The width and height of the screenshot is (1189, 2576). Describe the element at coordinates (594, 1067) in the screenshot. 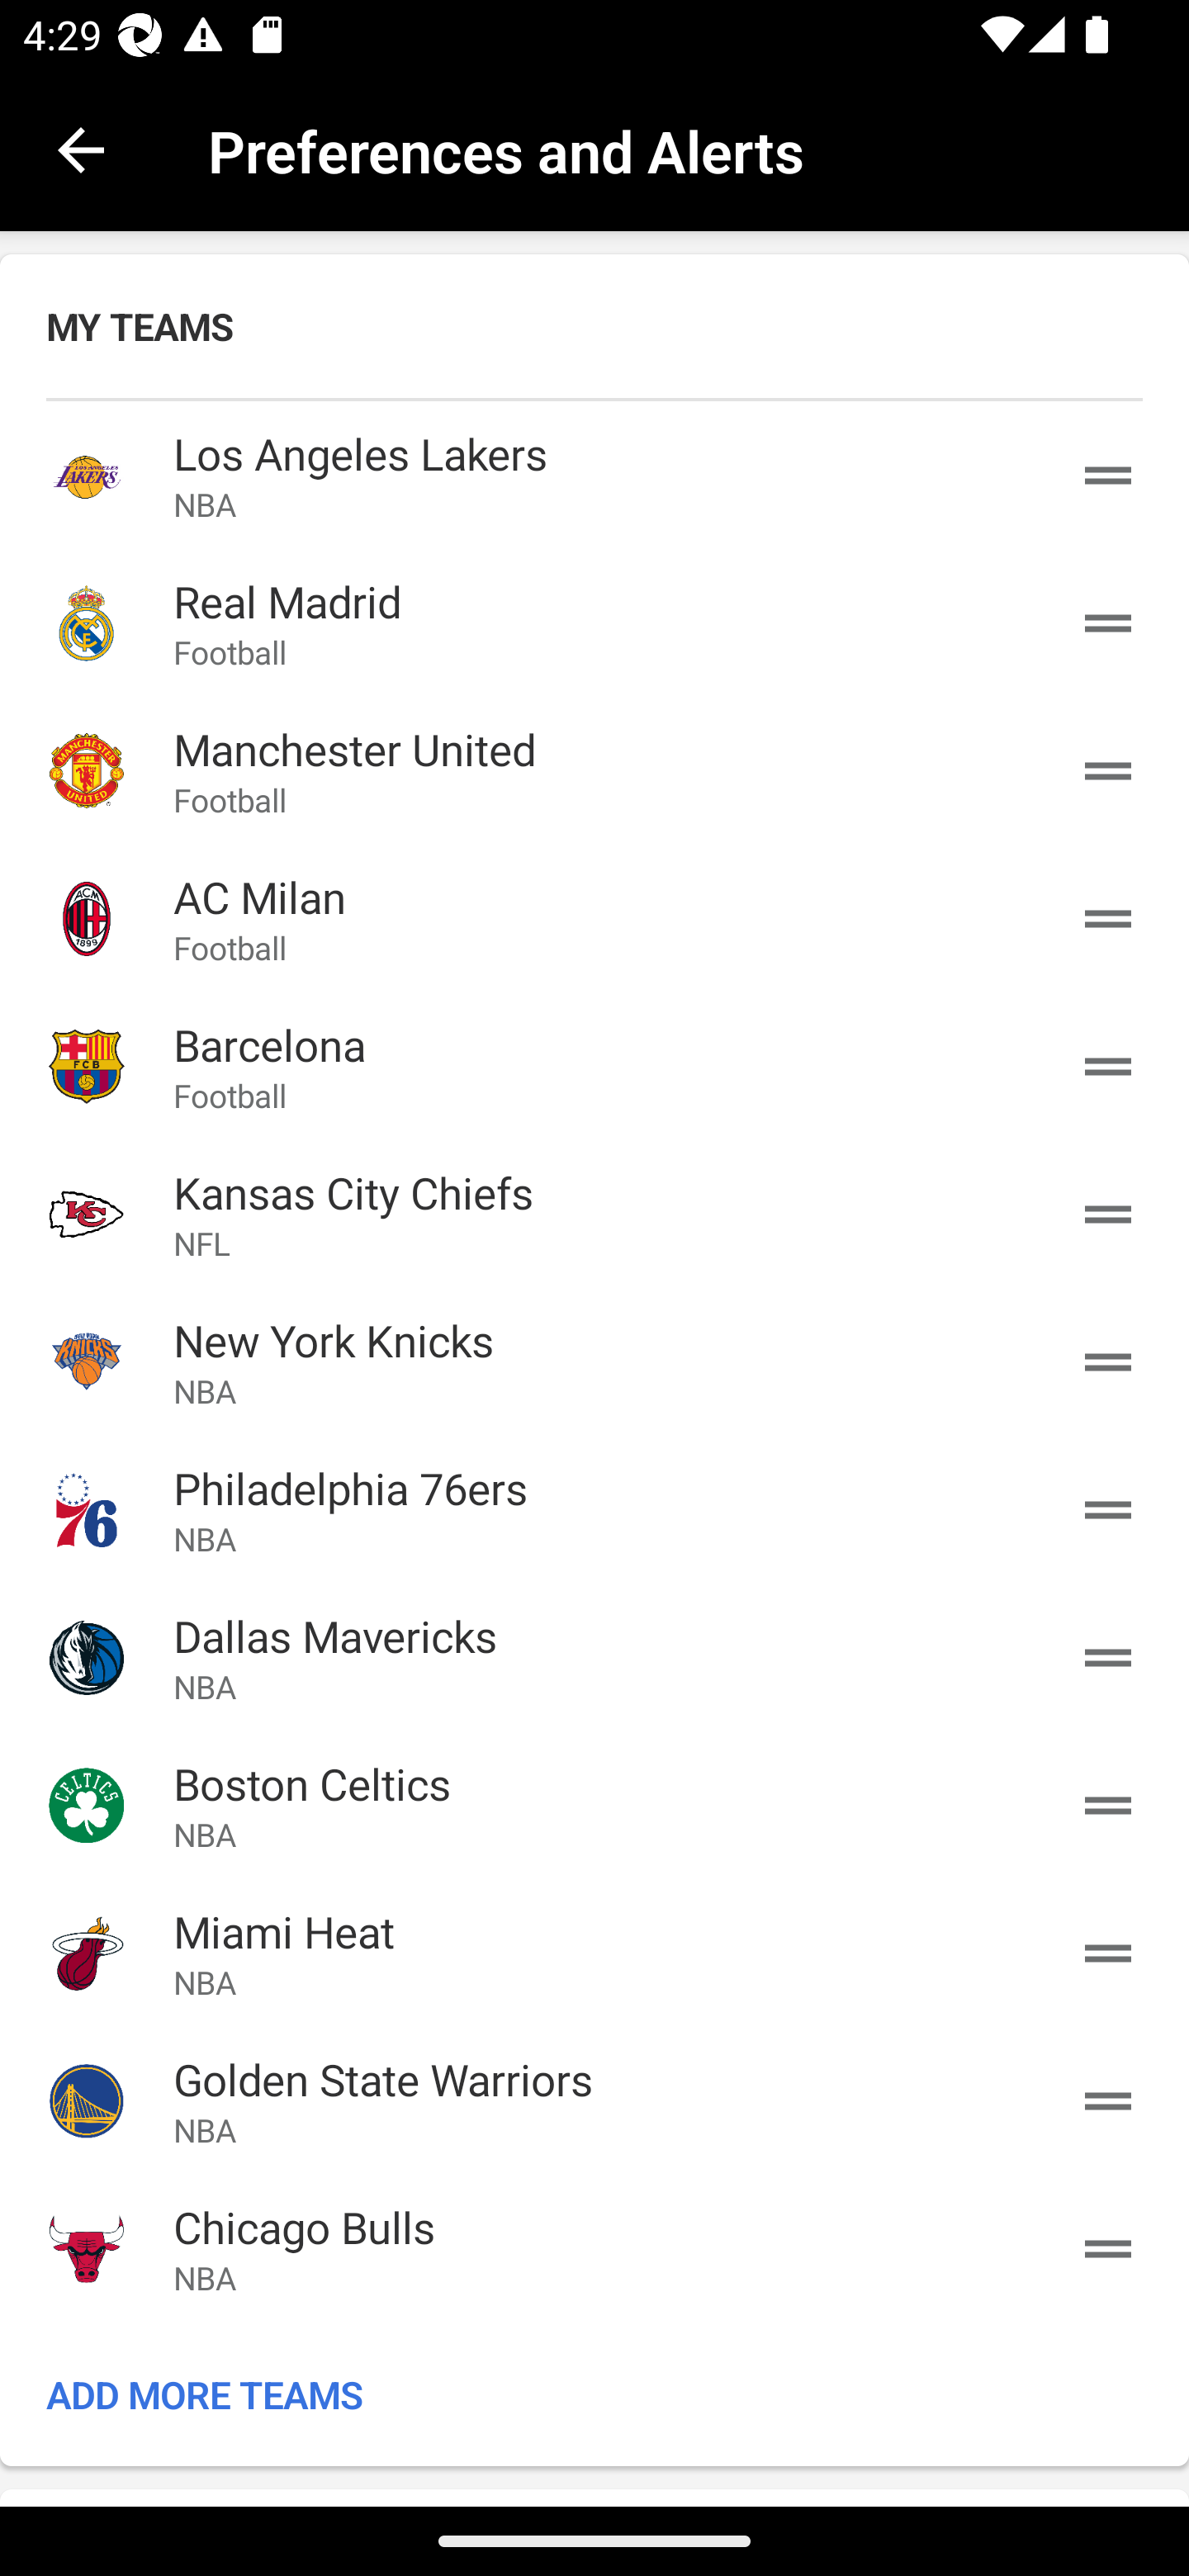

I see `Barcelona Barcelona Barcelona Football Football` at that location.